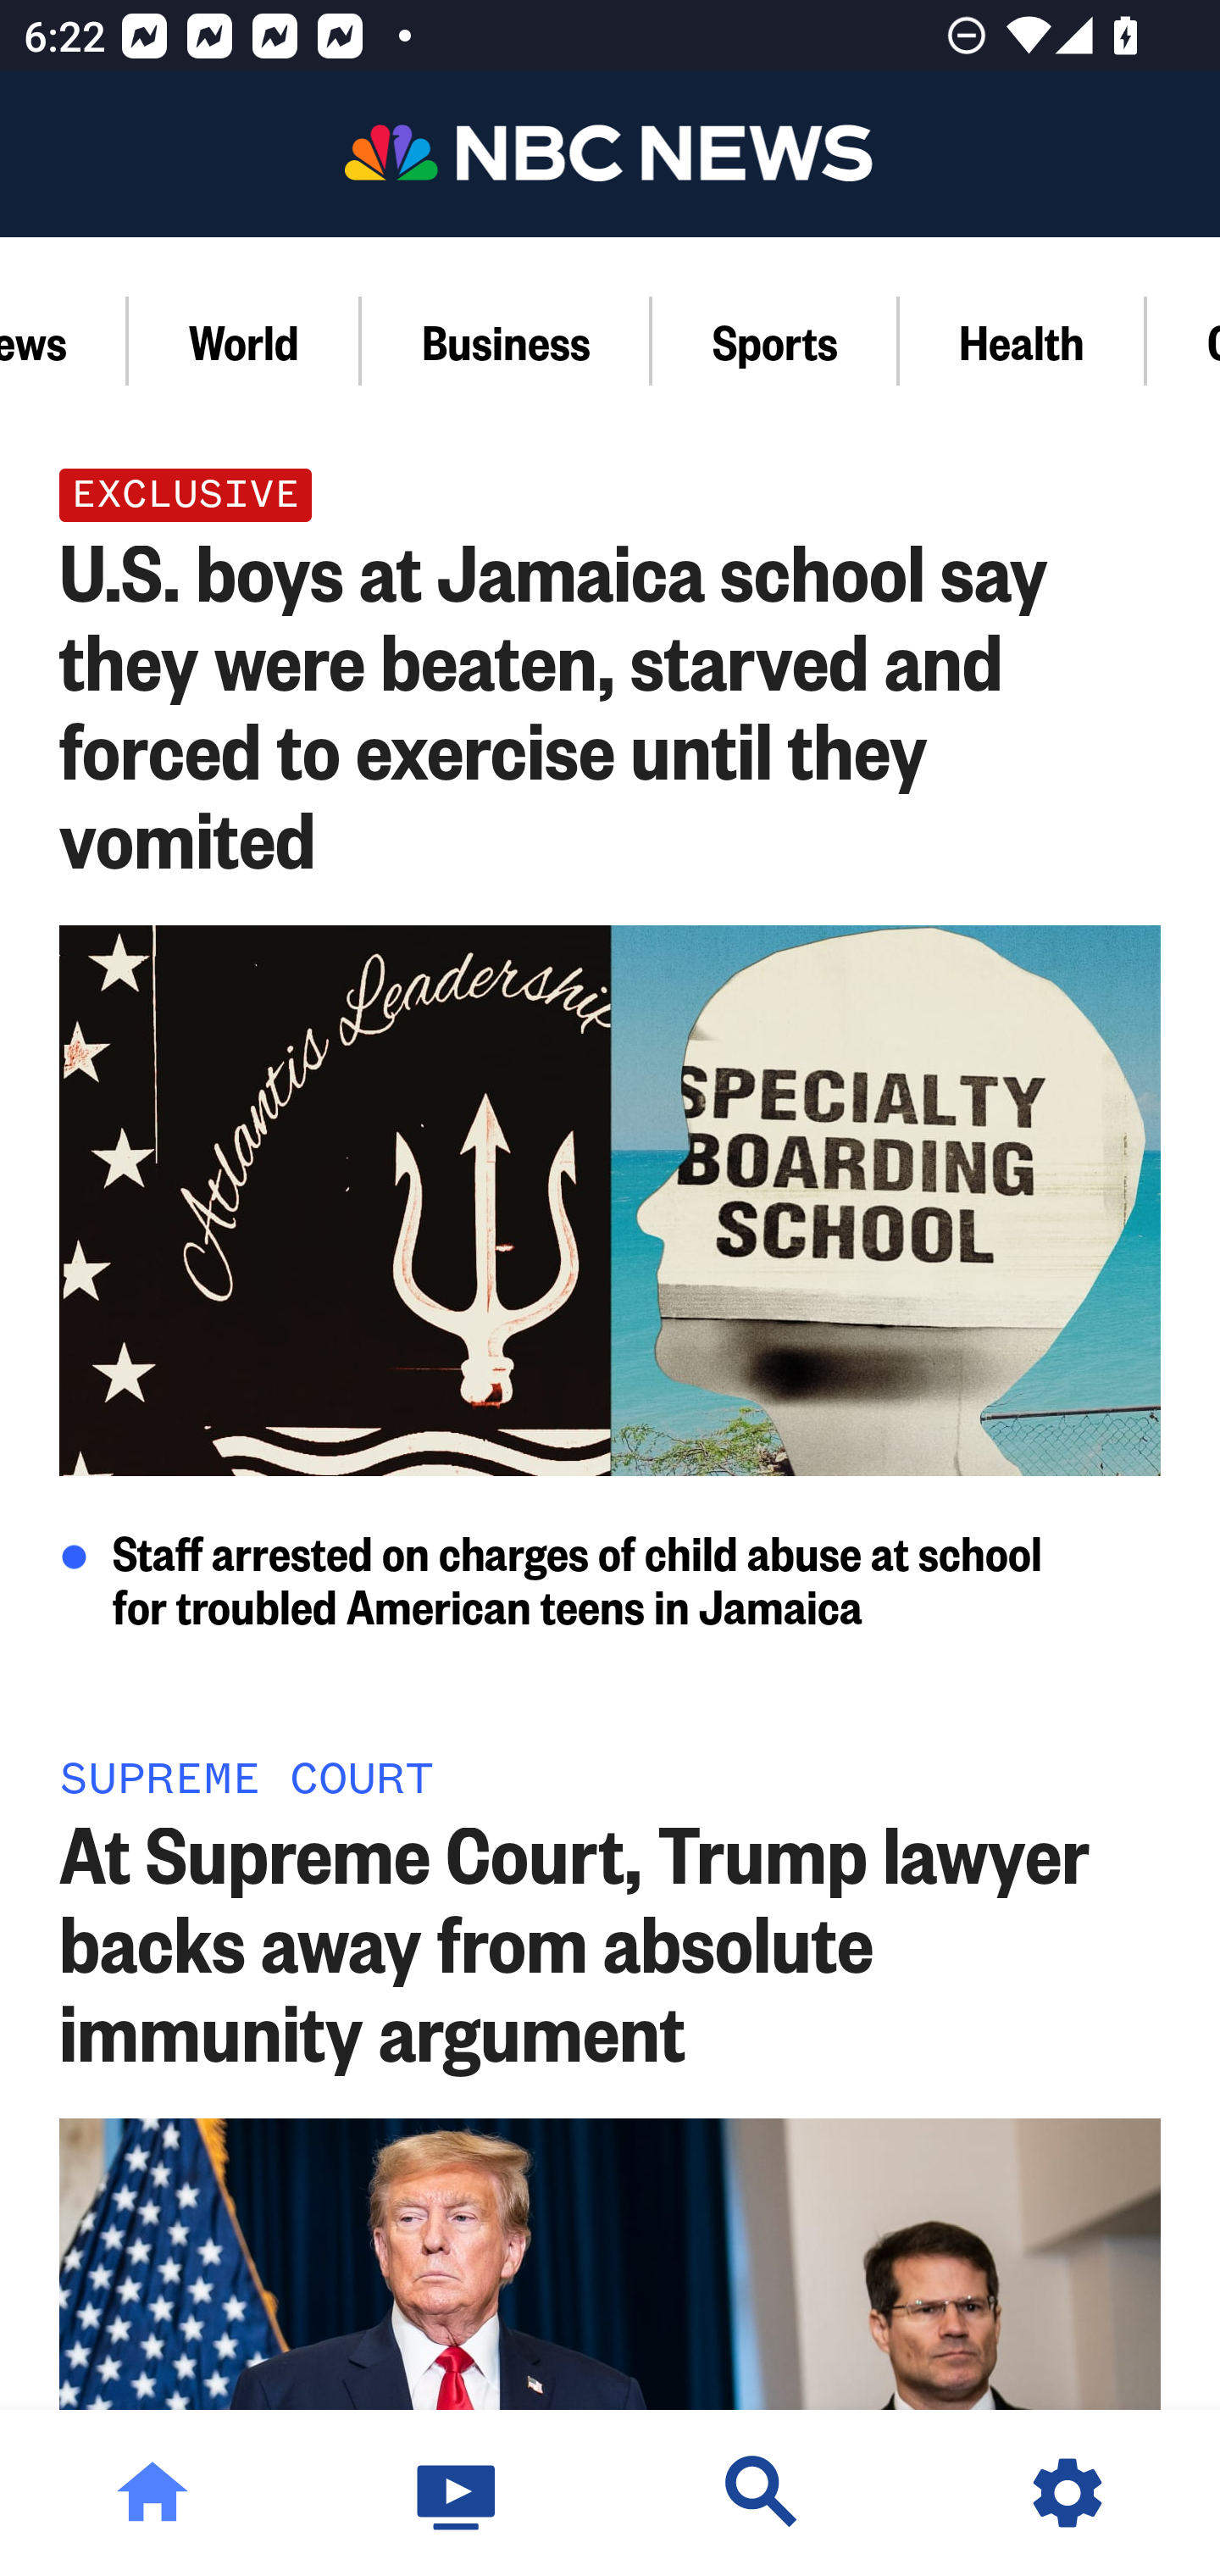 The height and width of the screenshot is (2576, 1220). I want to click on Watch, so click(457, 2493).